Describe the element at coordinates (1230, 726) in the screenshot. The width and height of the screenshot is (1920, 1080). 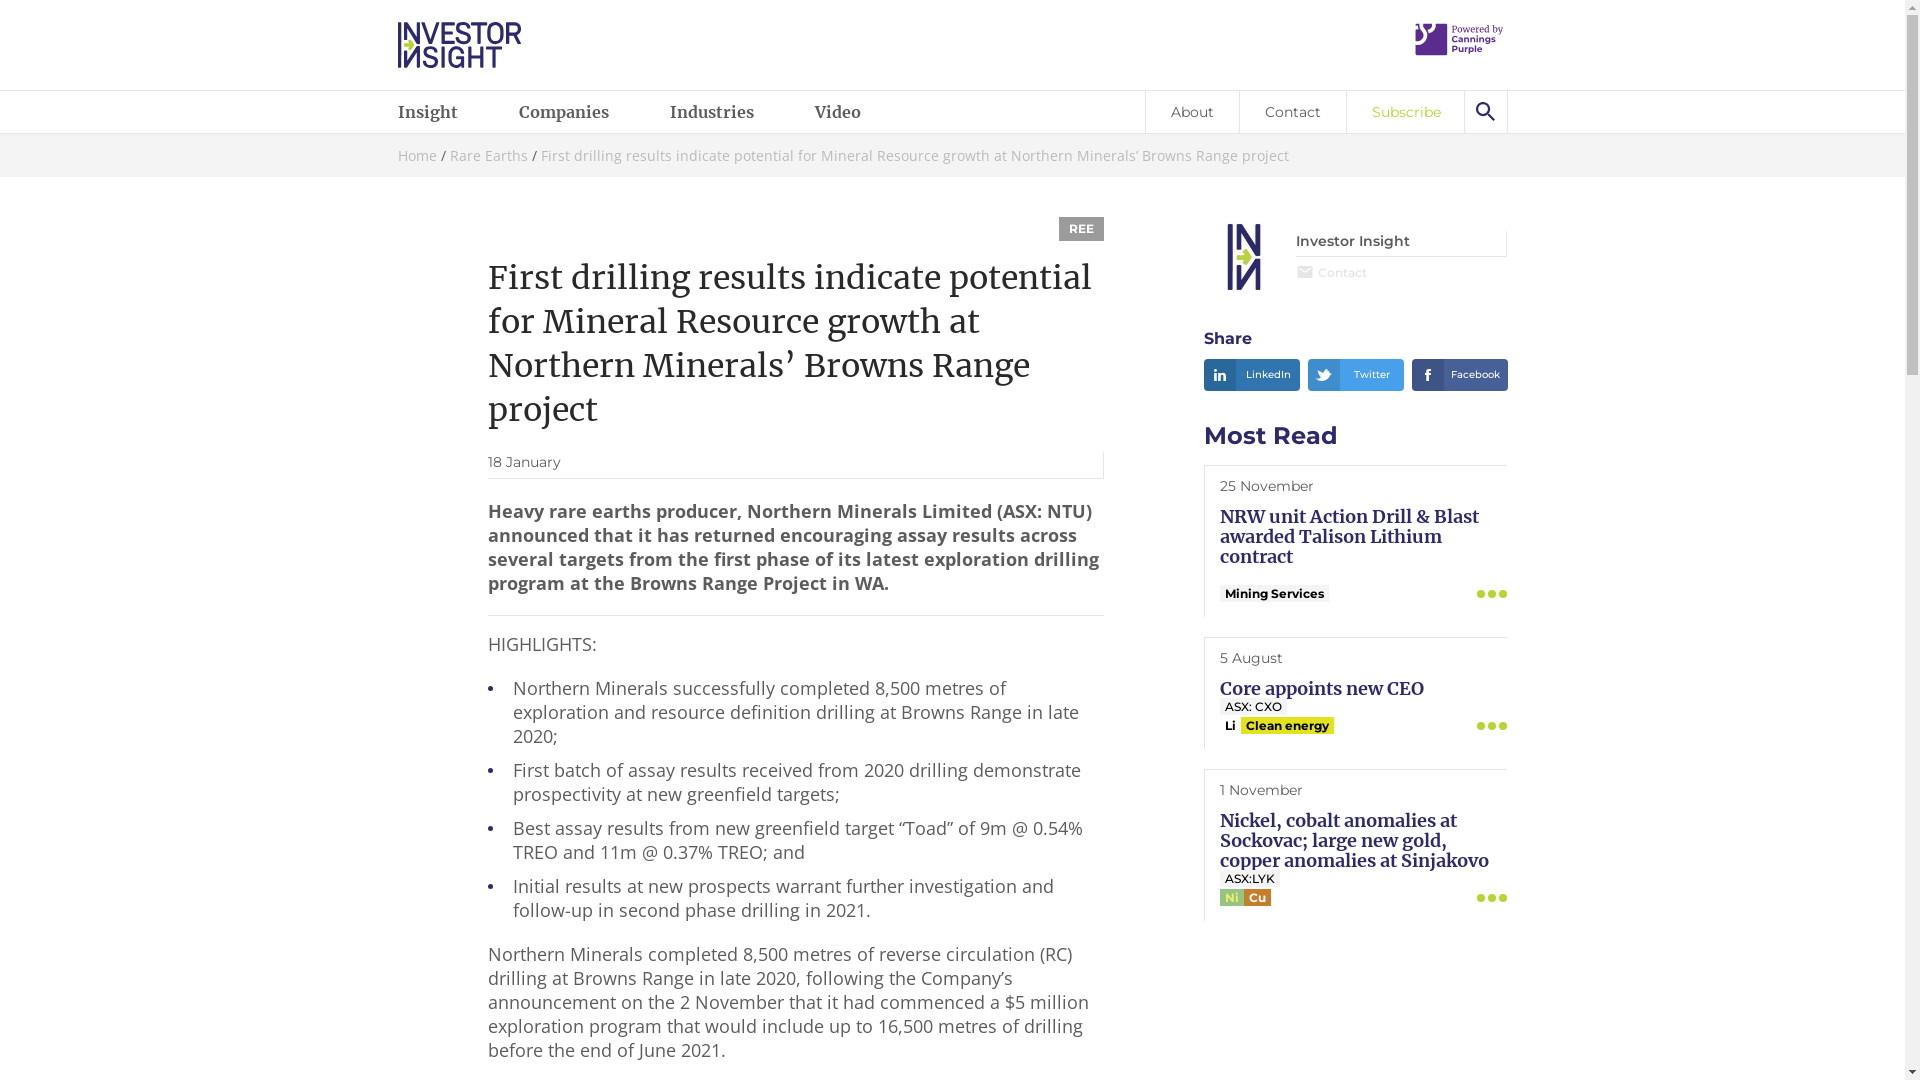
I see `Li` at that location.